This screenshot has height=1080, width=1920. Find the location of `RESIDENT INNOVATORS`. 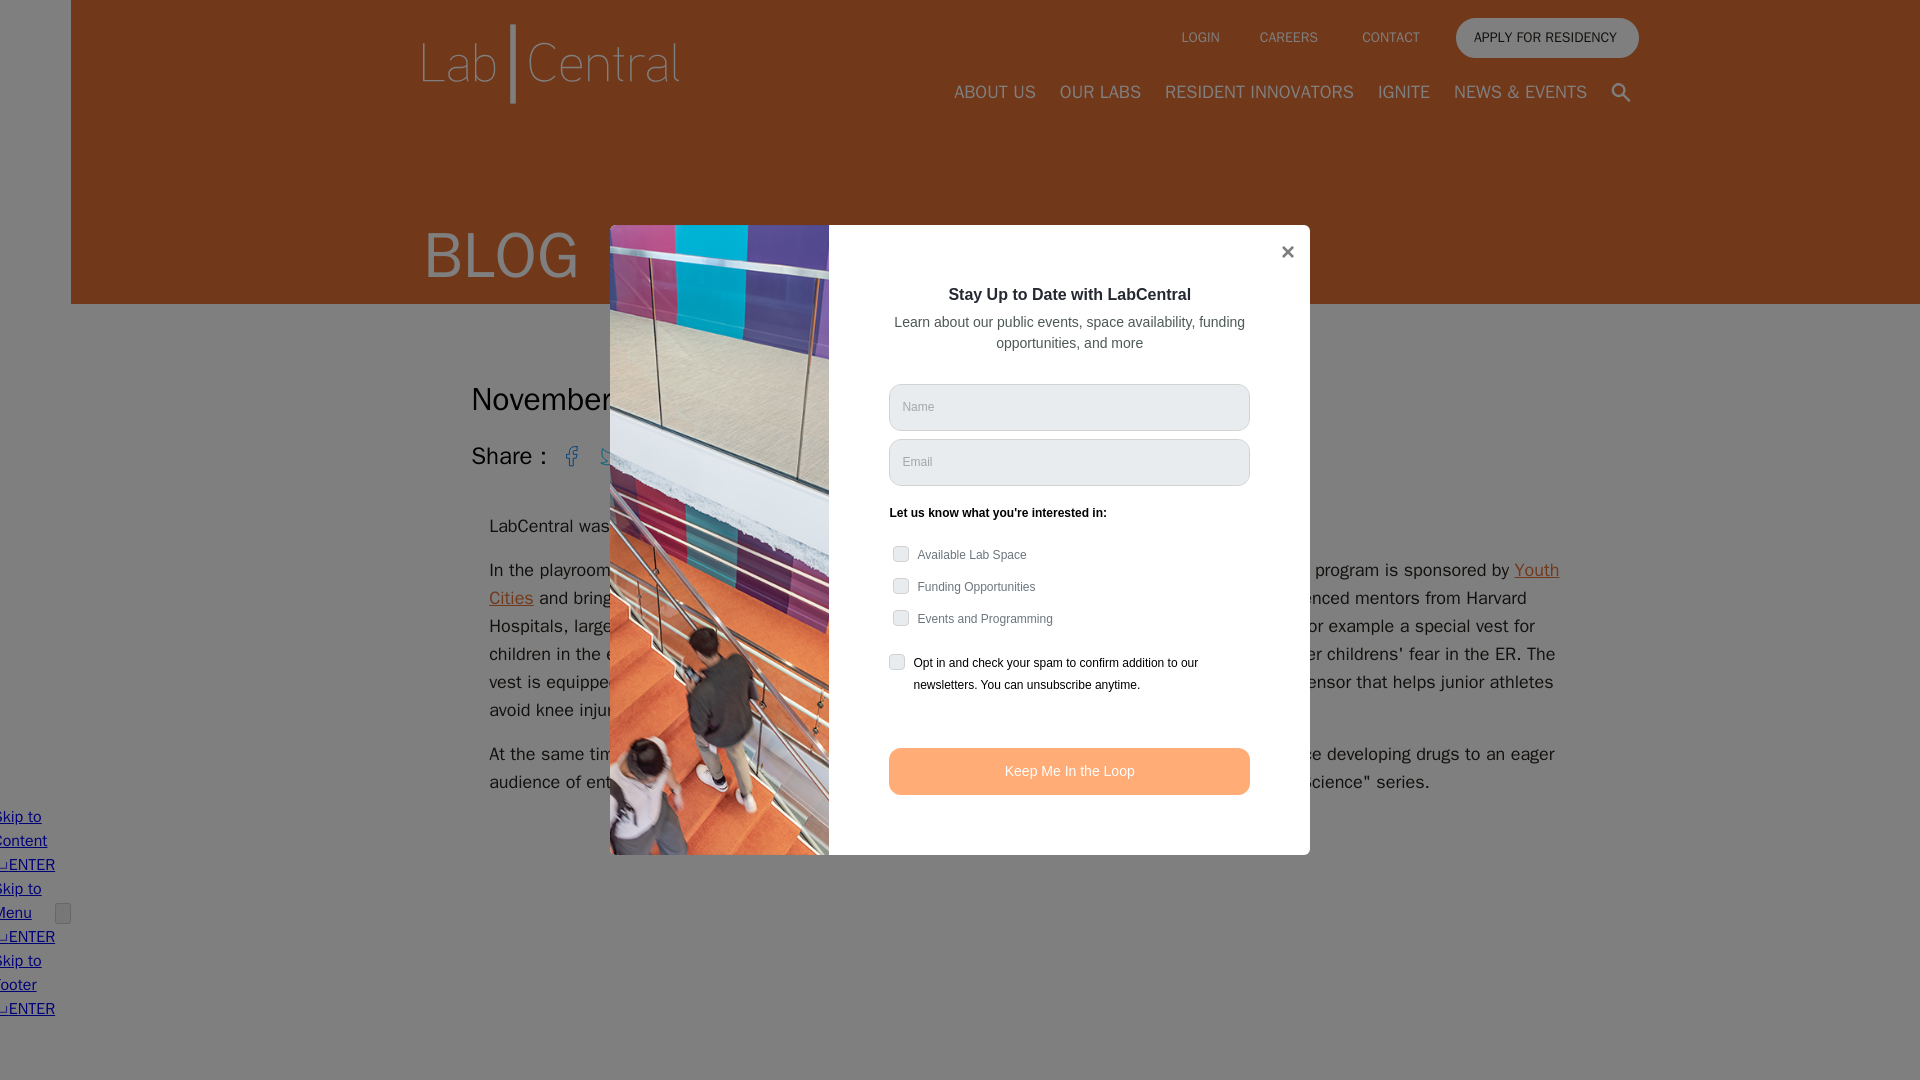

RESIDENT INNOVATORS is located at coordinates (1259, 91).